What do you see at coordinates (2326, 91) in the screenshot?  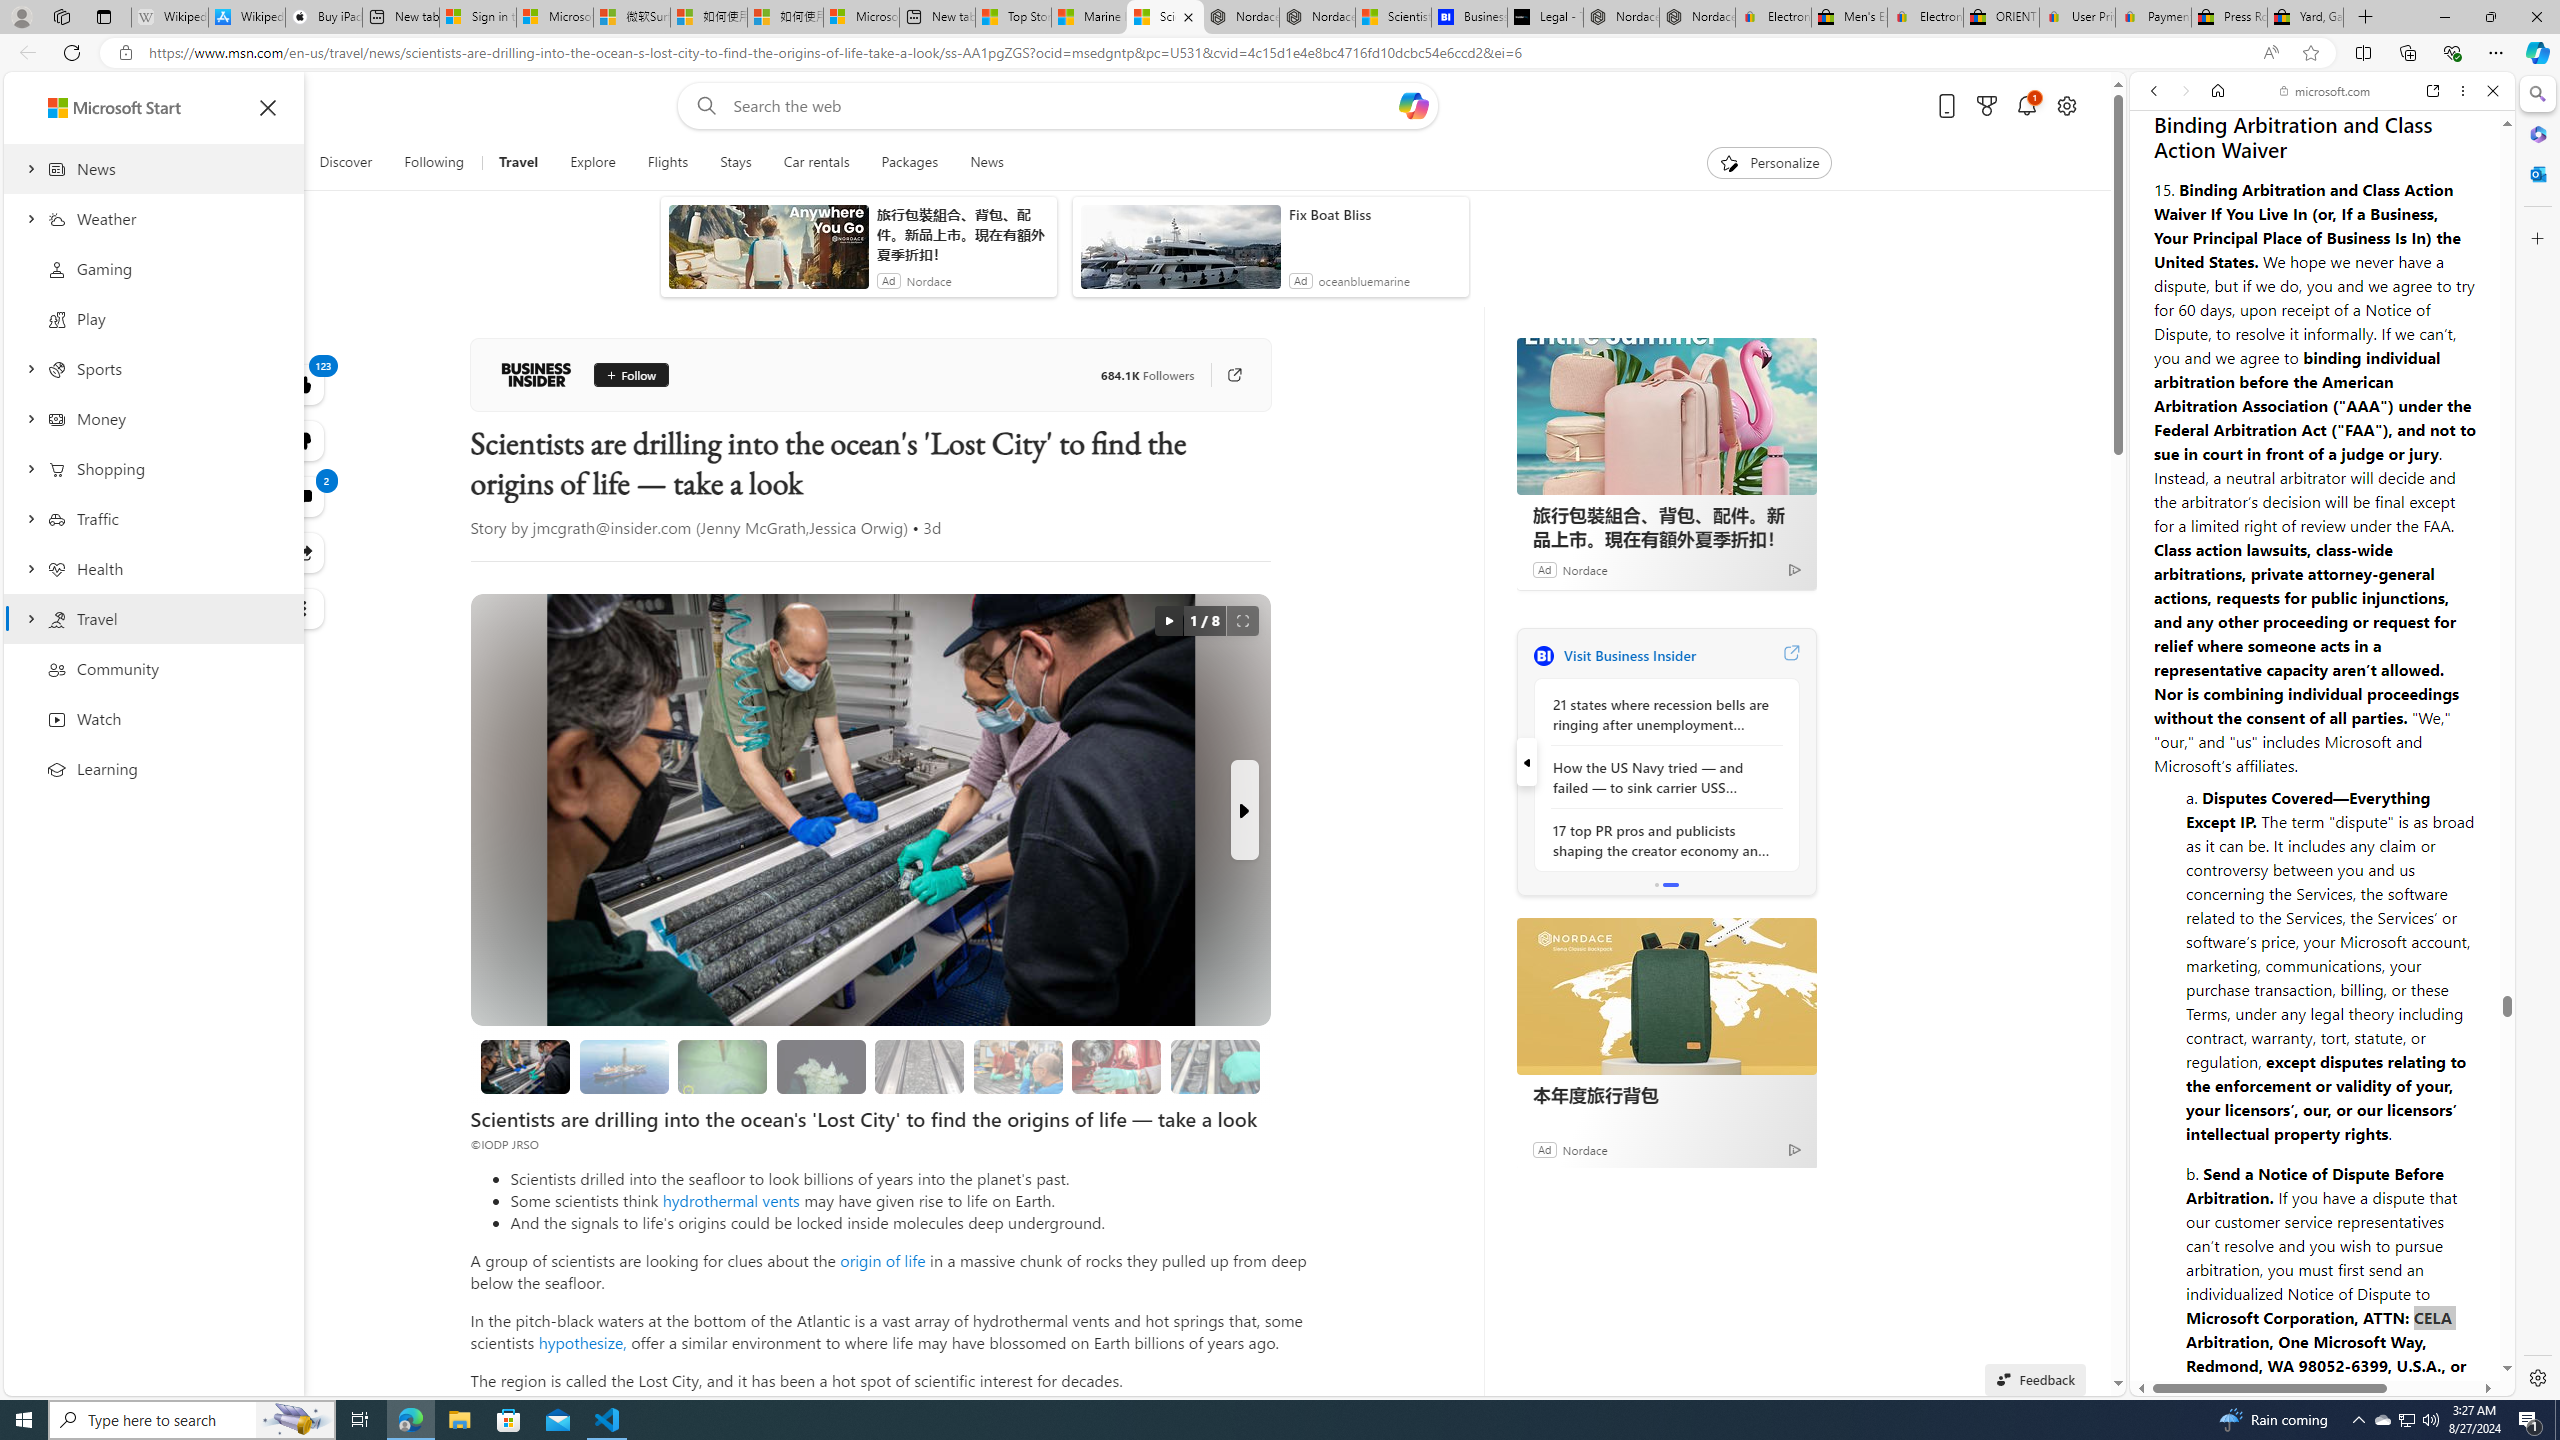 I see `microsoft.com` at bounding box center [2326, 91].